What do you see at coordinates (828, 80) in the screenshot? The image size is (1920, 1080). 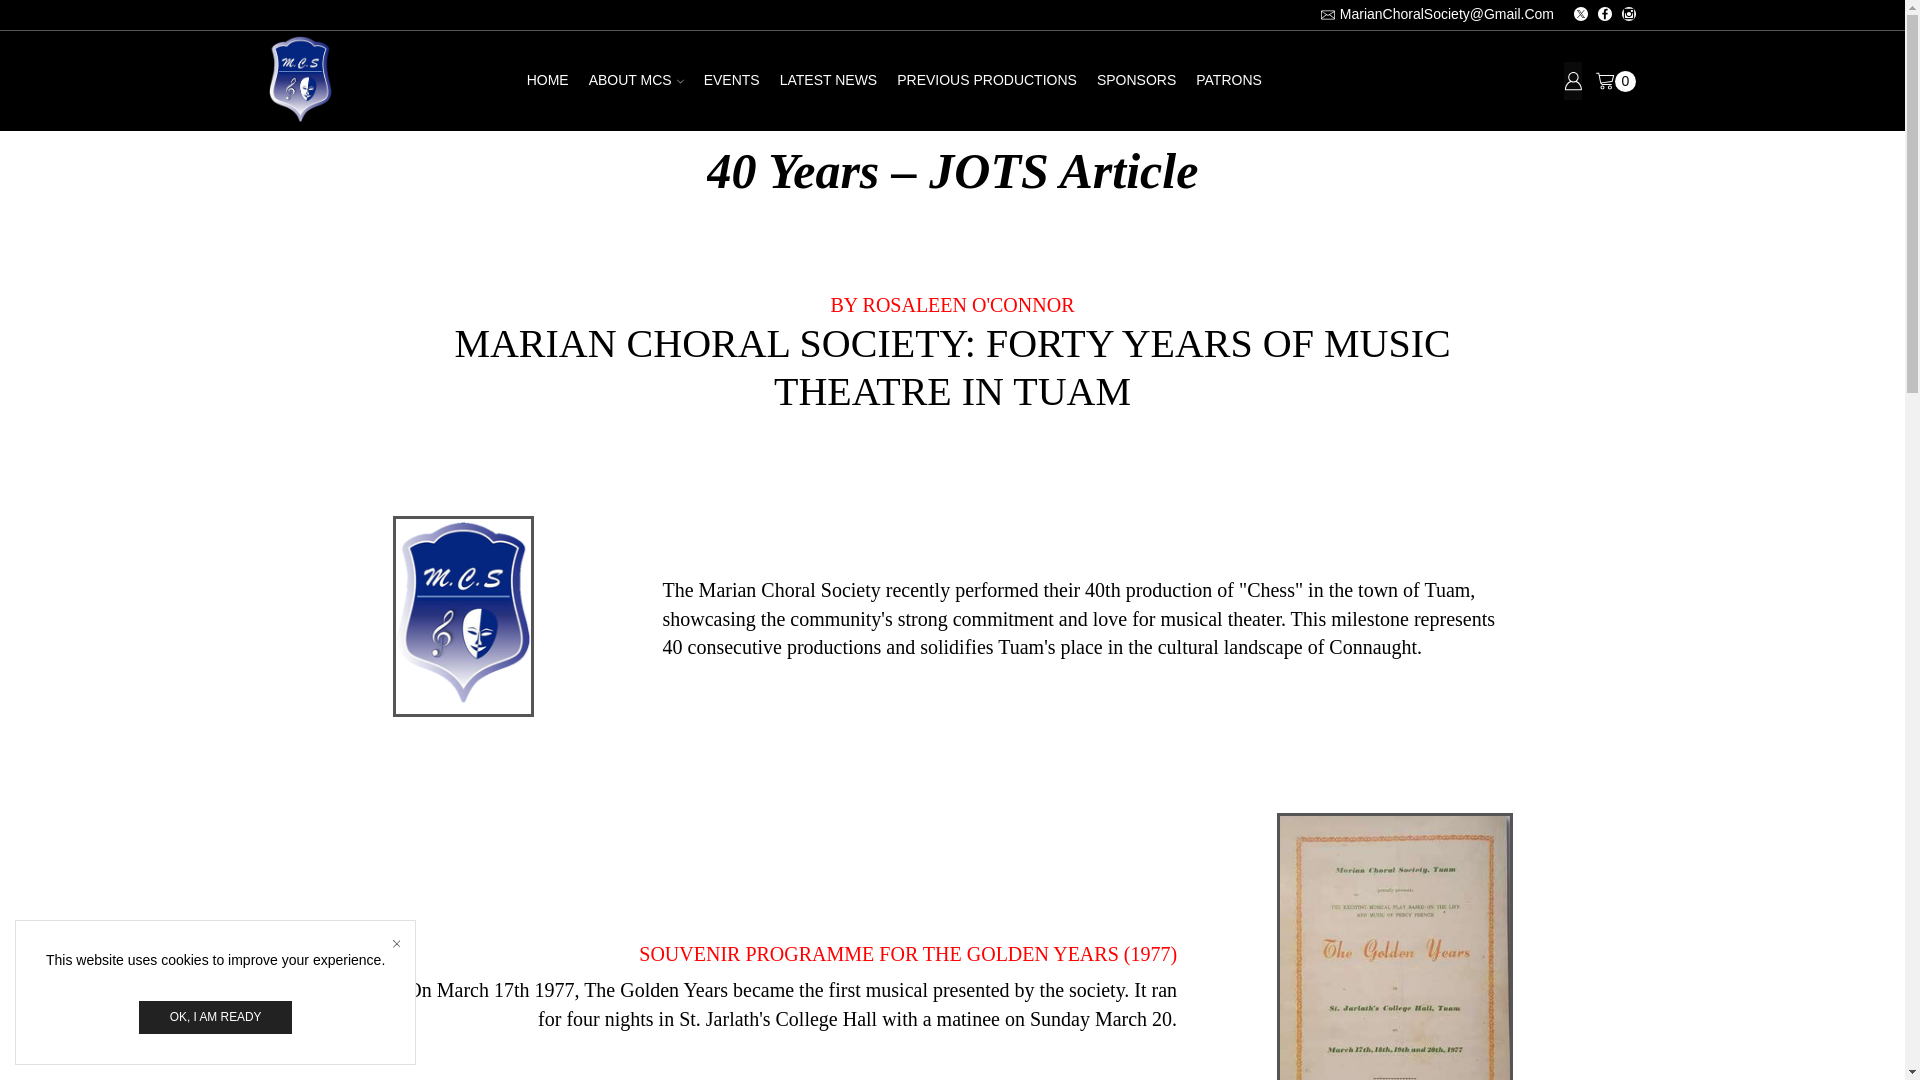 I see `LATEST NEWS` at bounding box center [828, 80].